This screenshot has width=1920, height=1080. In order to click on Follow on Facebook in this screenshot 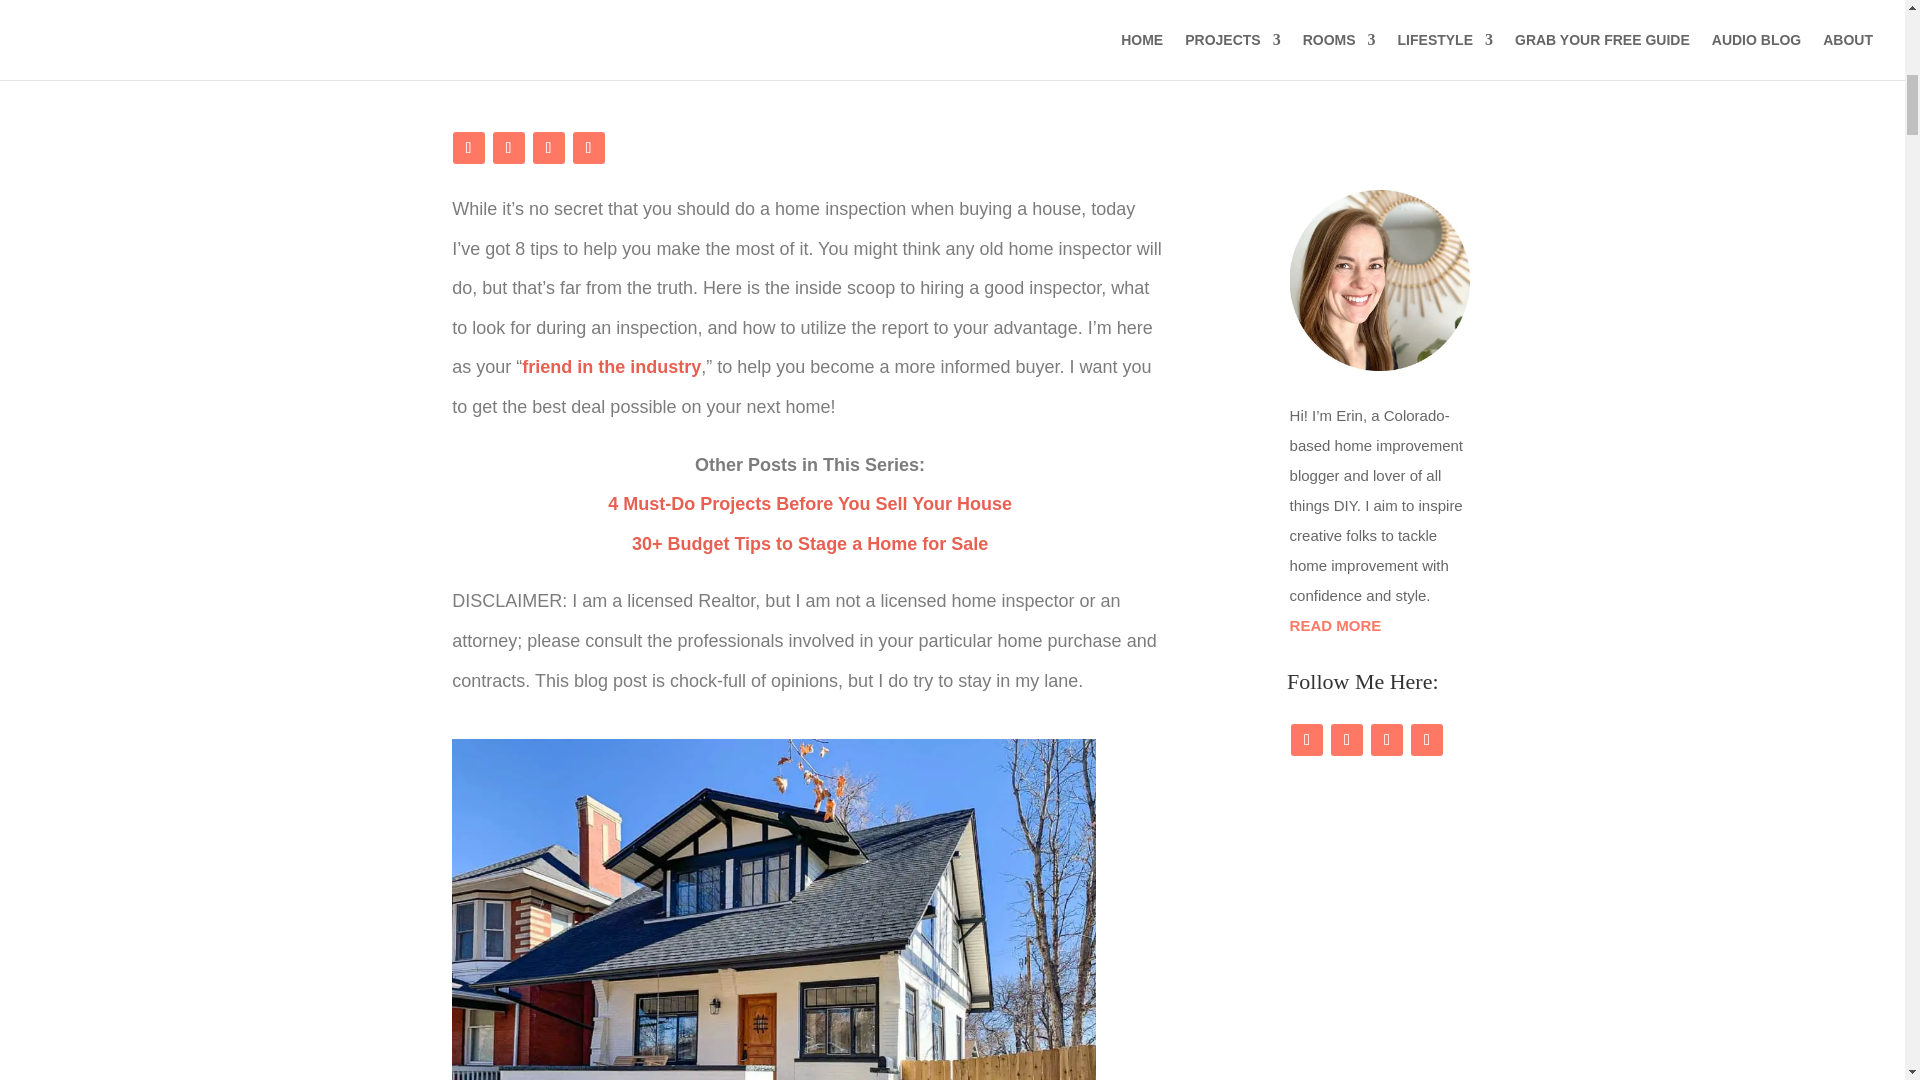, I will do `click(1306, 740)`.